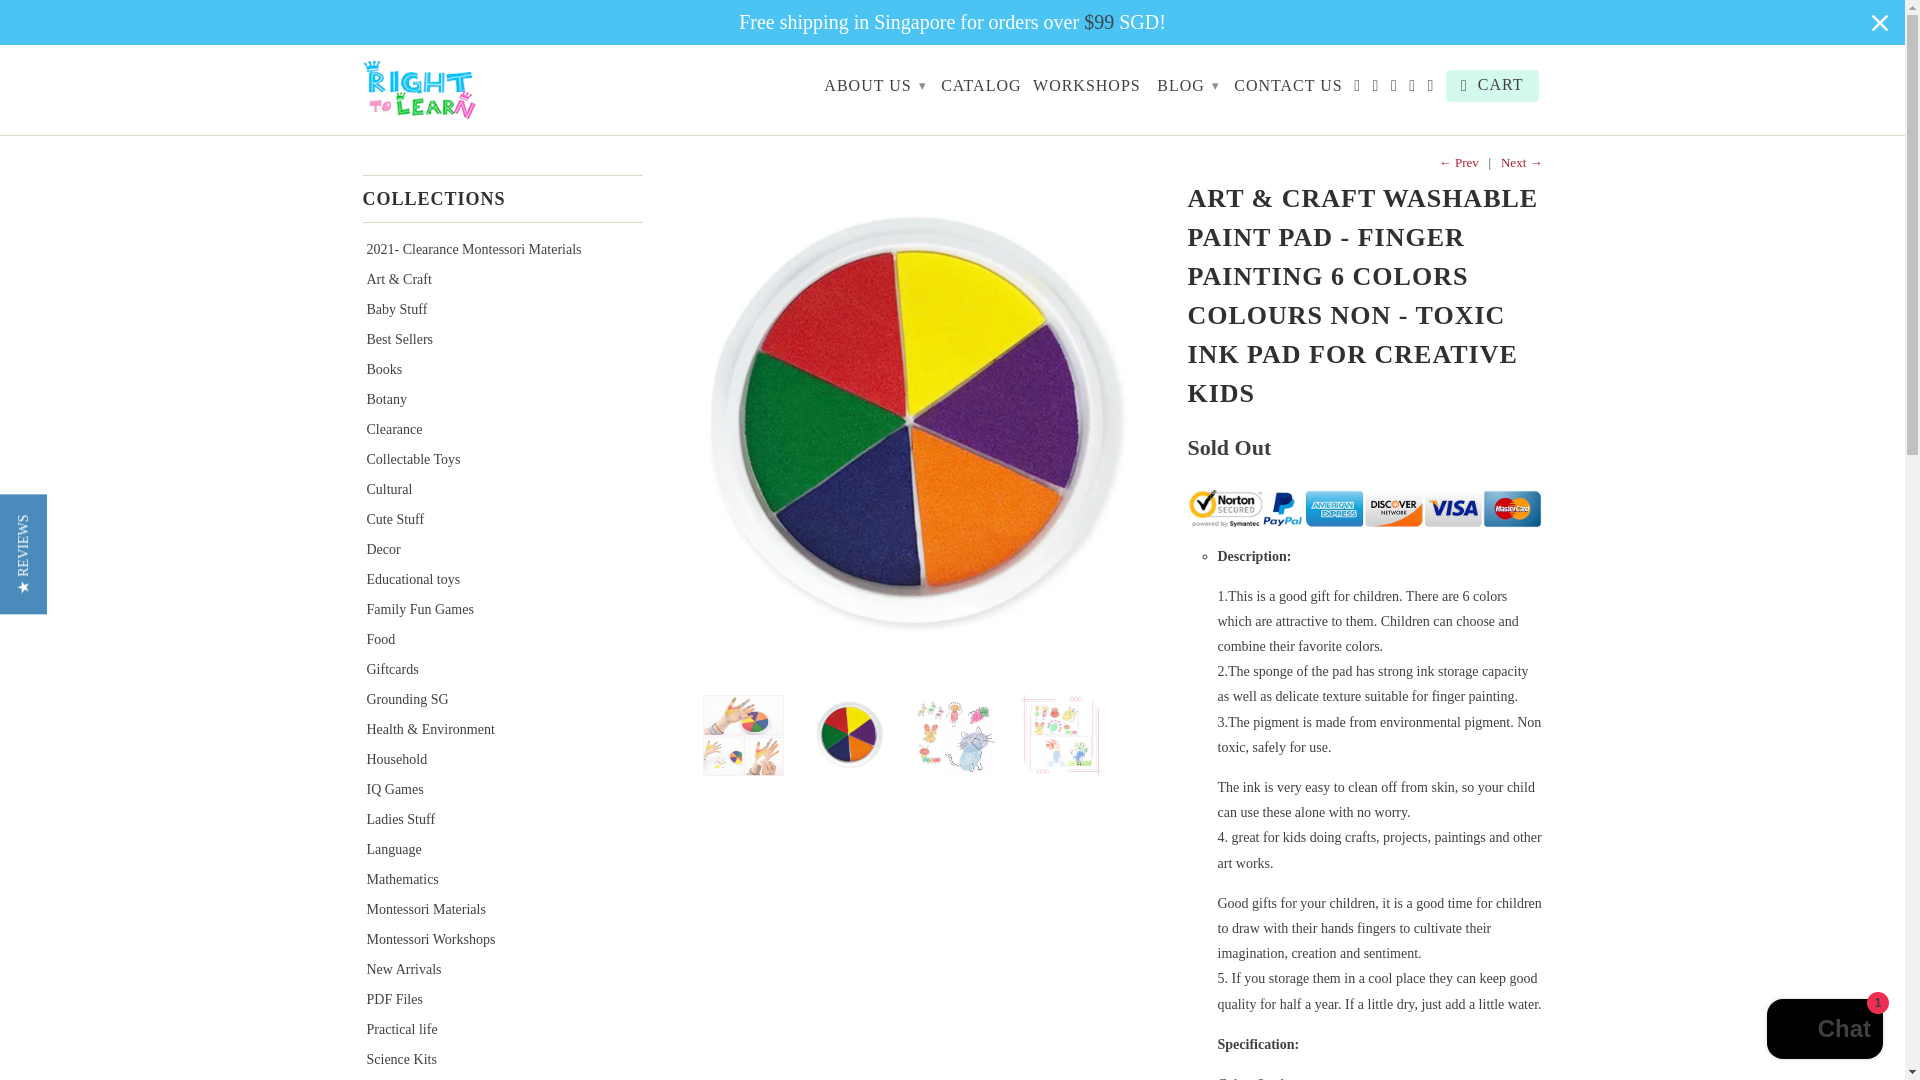  What do you see at coordinates (393, 338) in the screenshot?
I see `Best Sellers` at bounding box center [393, 338].